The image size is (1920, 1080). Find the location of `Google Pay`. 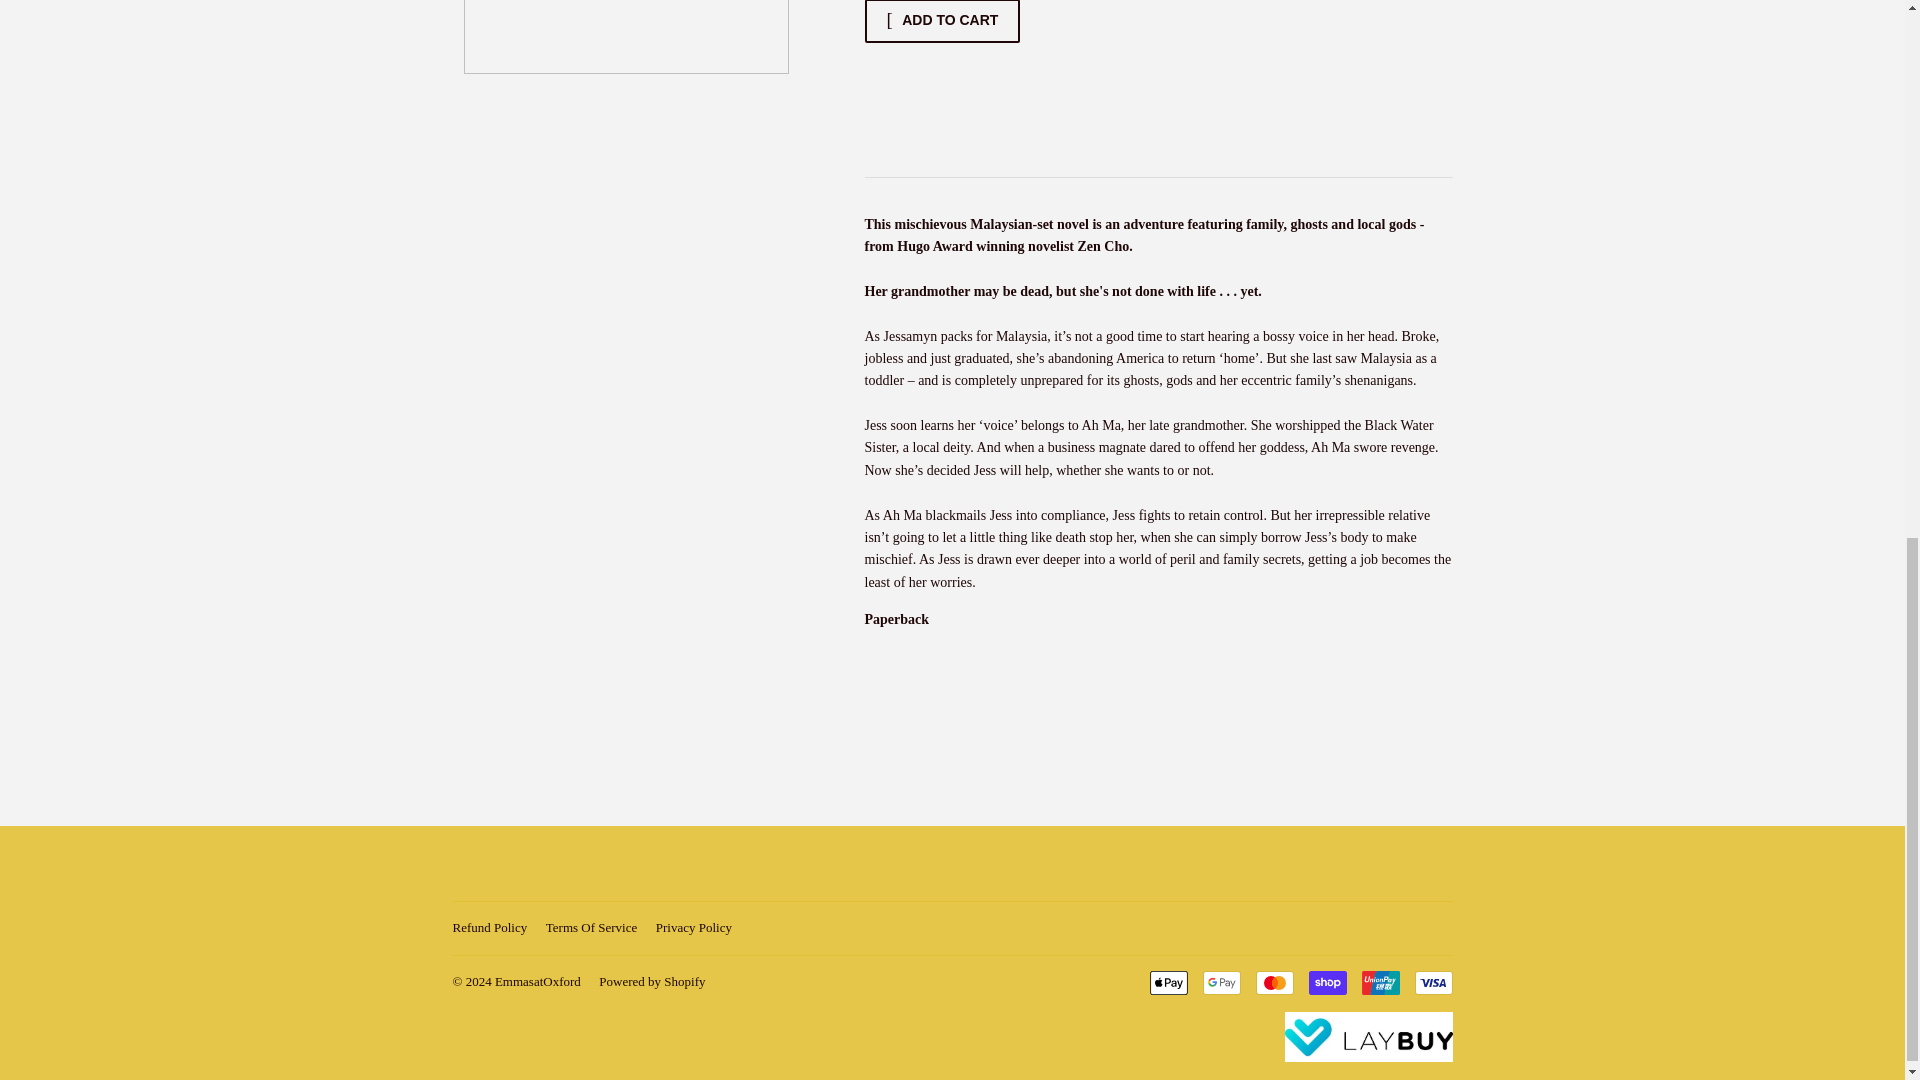

Google Pay is located at coordinates (1220, 982).